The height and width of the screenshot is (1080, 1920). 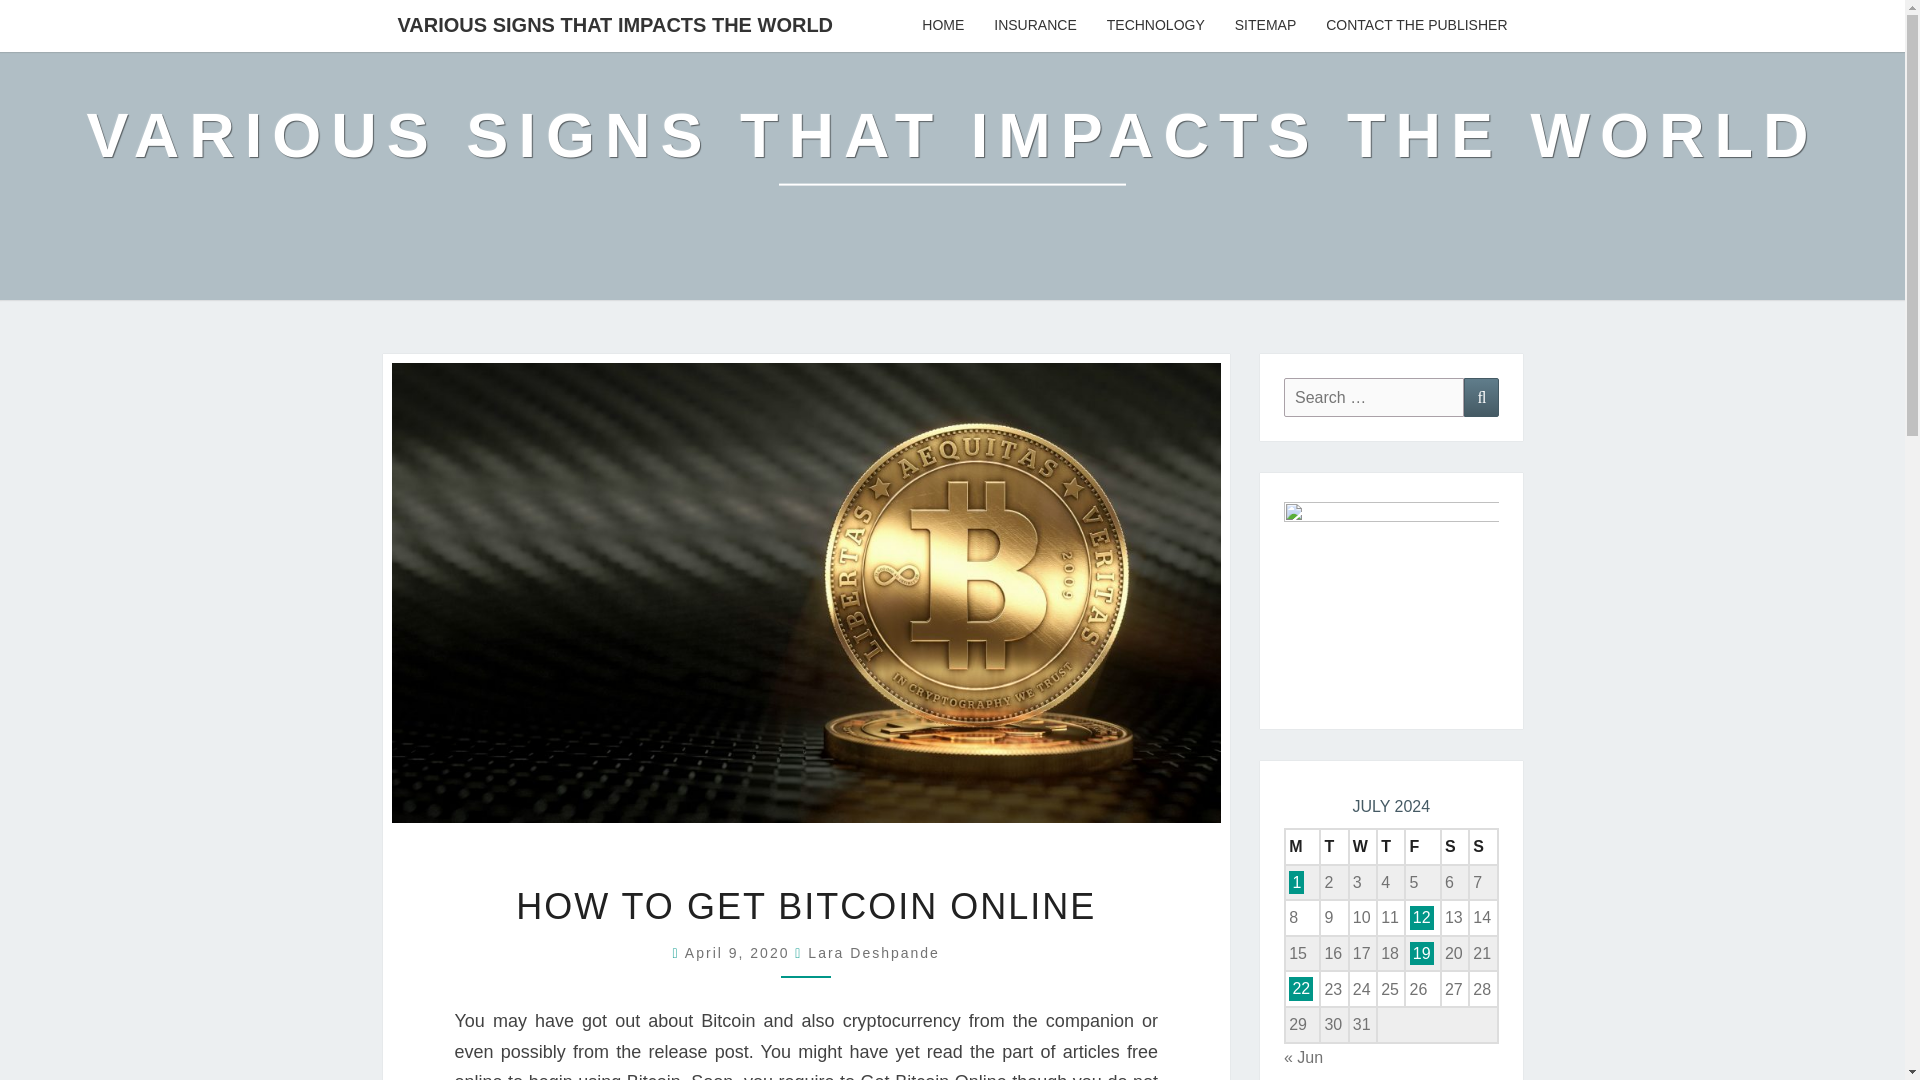 I want to click on 9:25 am, so click(x=740, y=953).